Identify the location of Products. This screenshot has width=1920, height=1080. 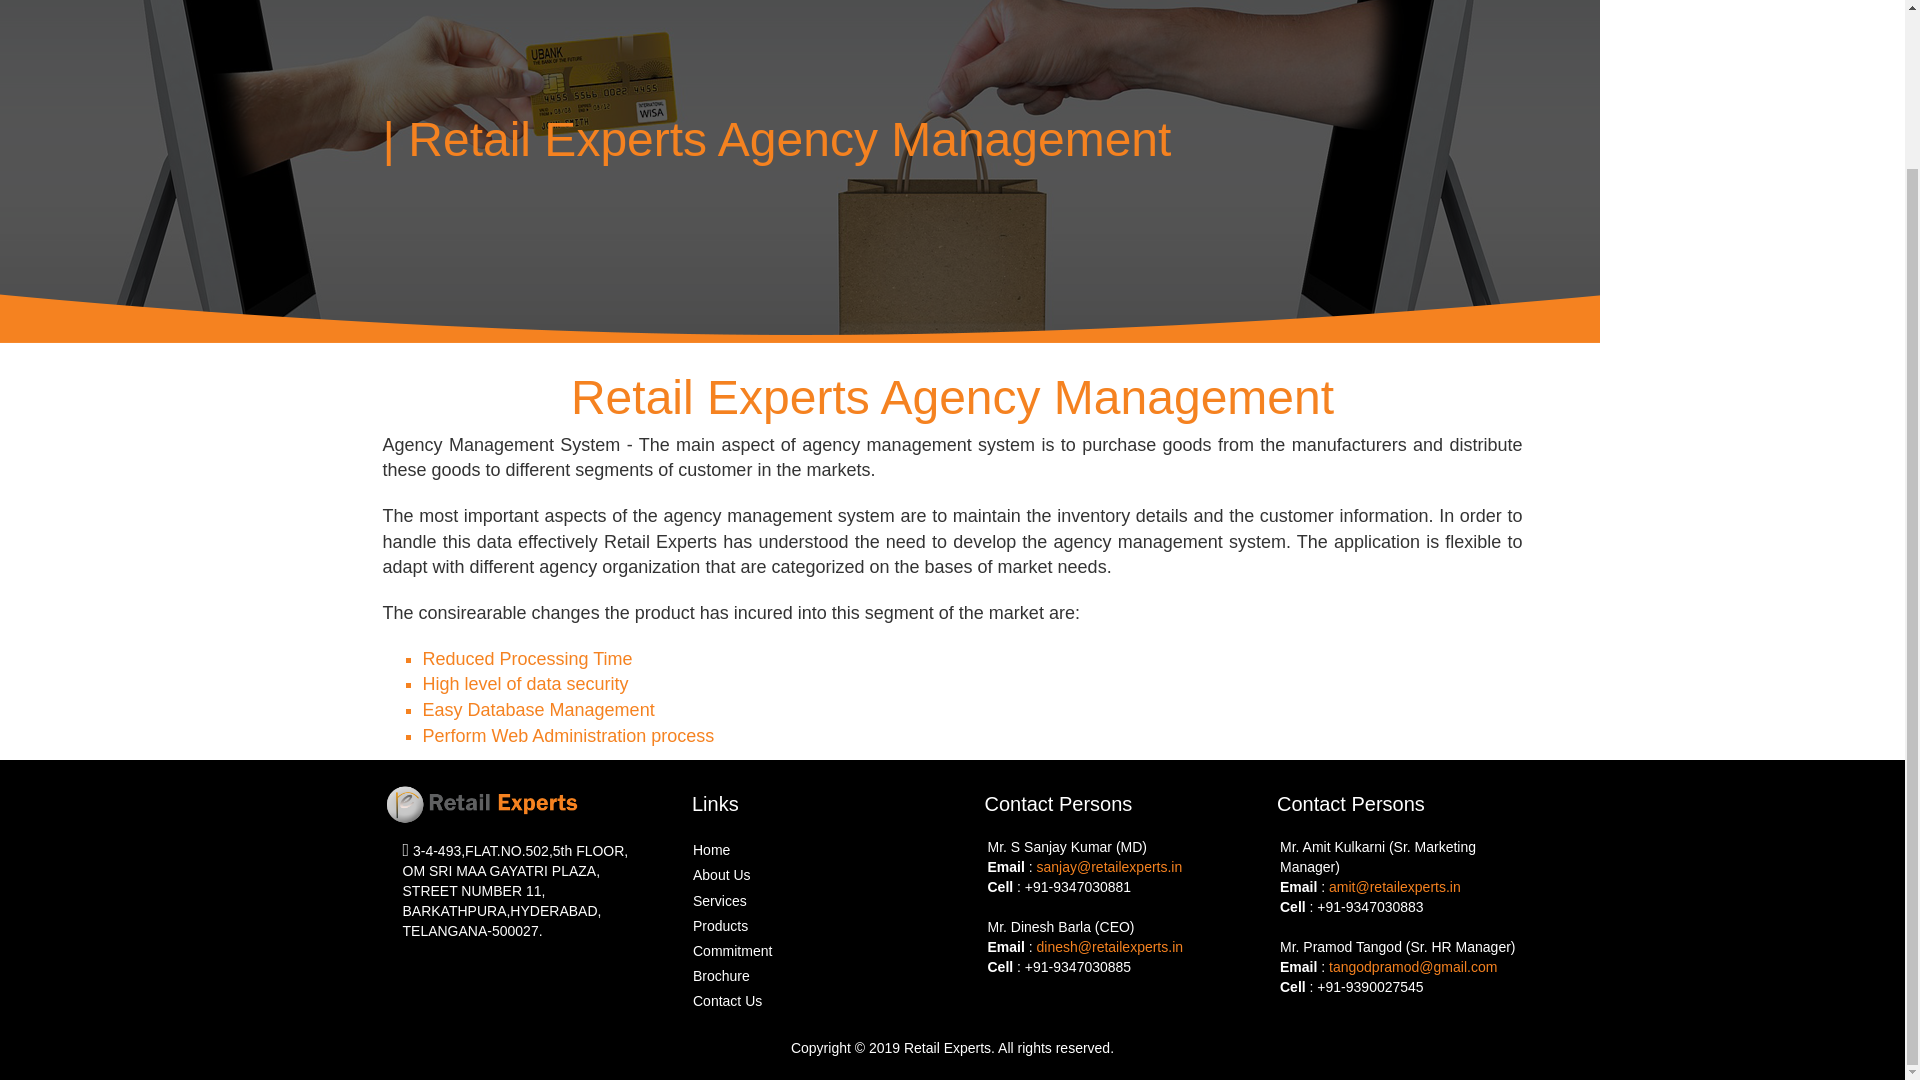
(720, 926).